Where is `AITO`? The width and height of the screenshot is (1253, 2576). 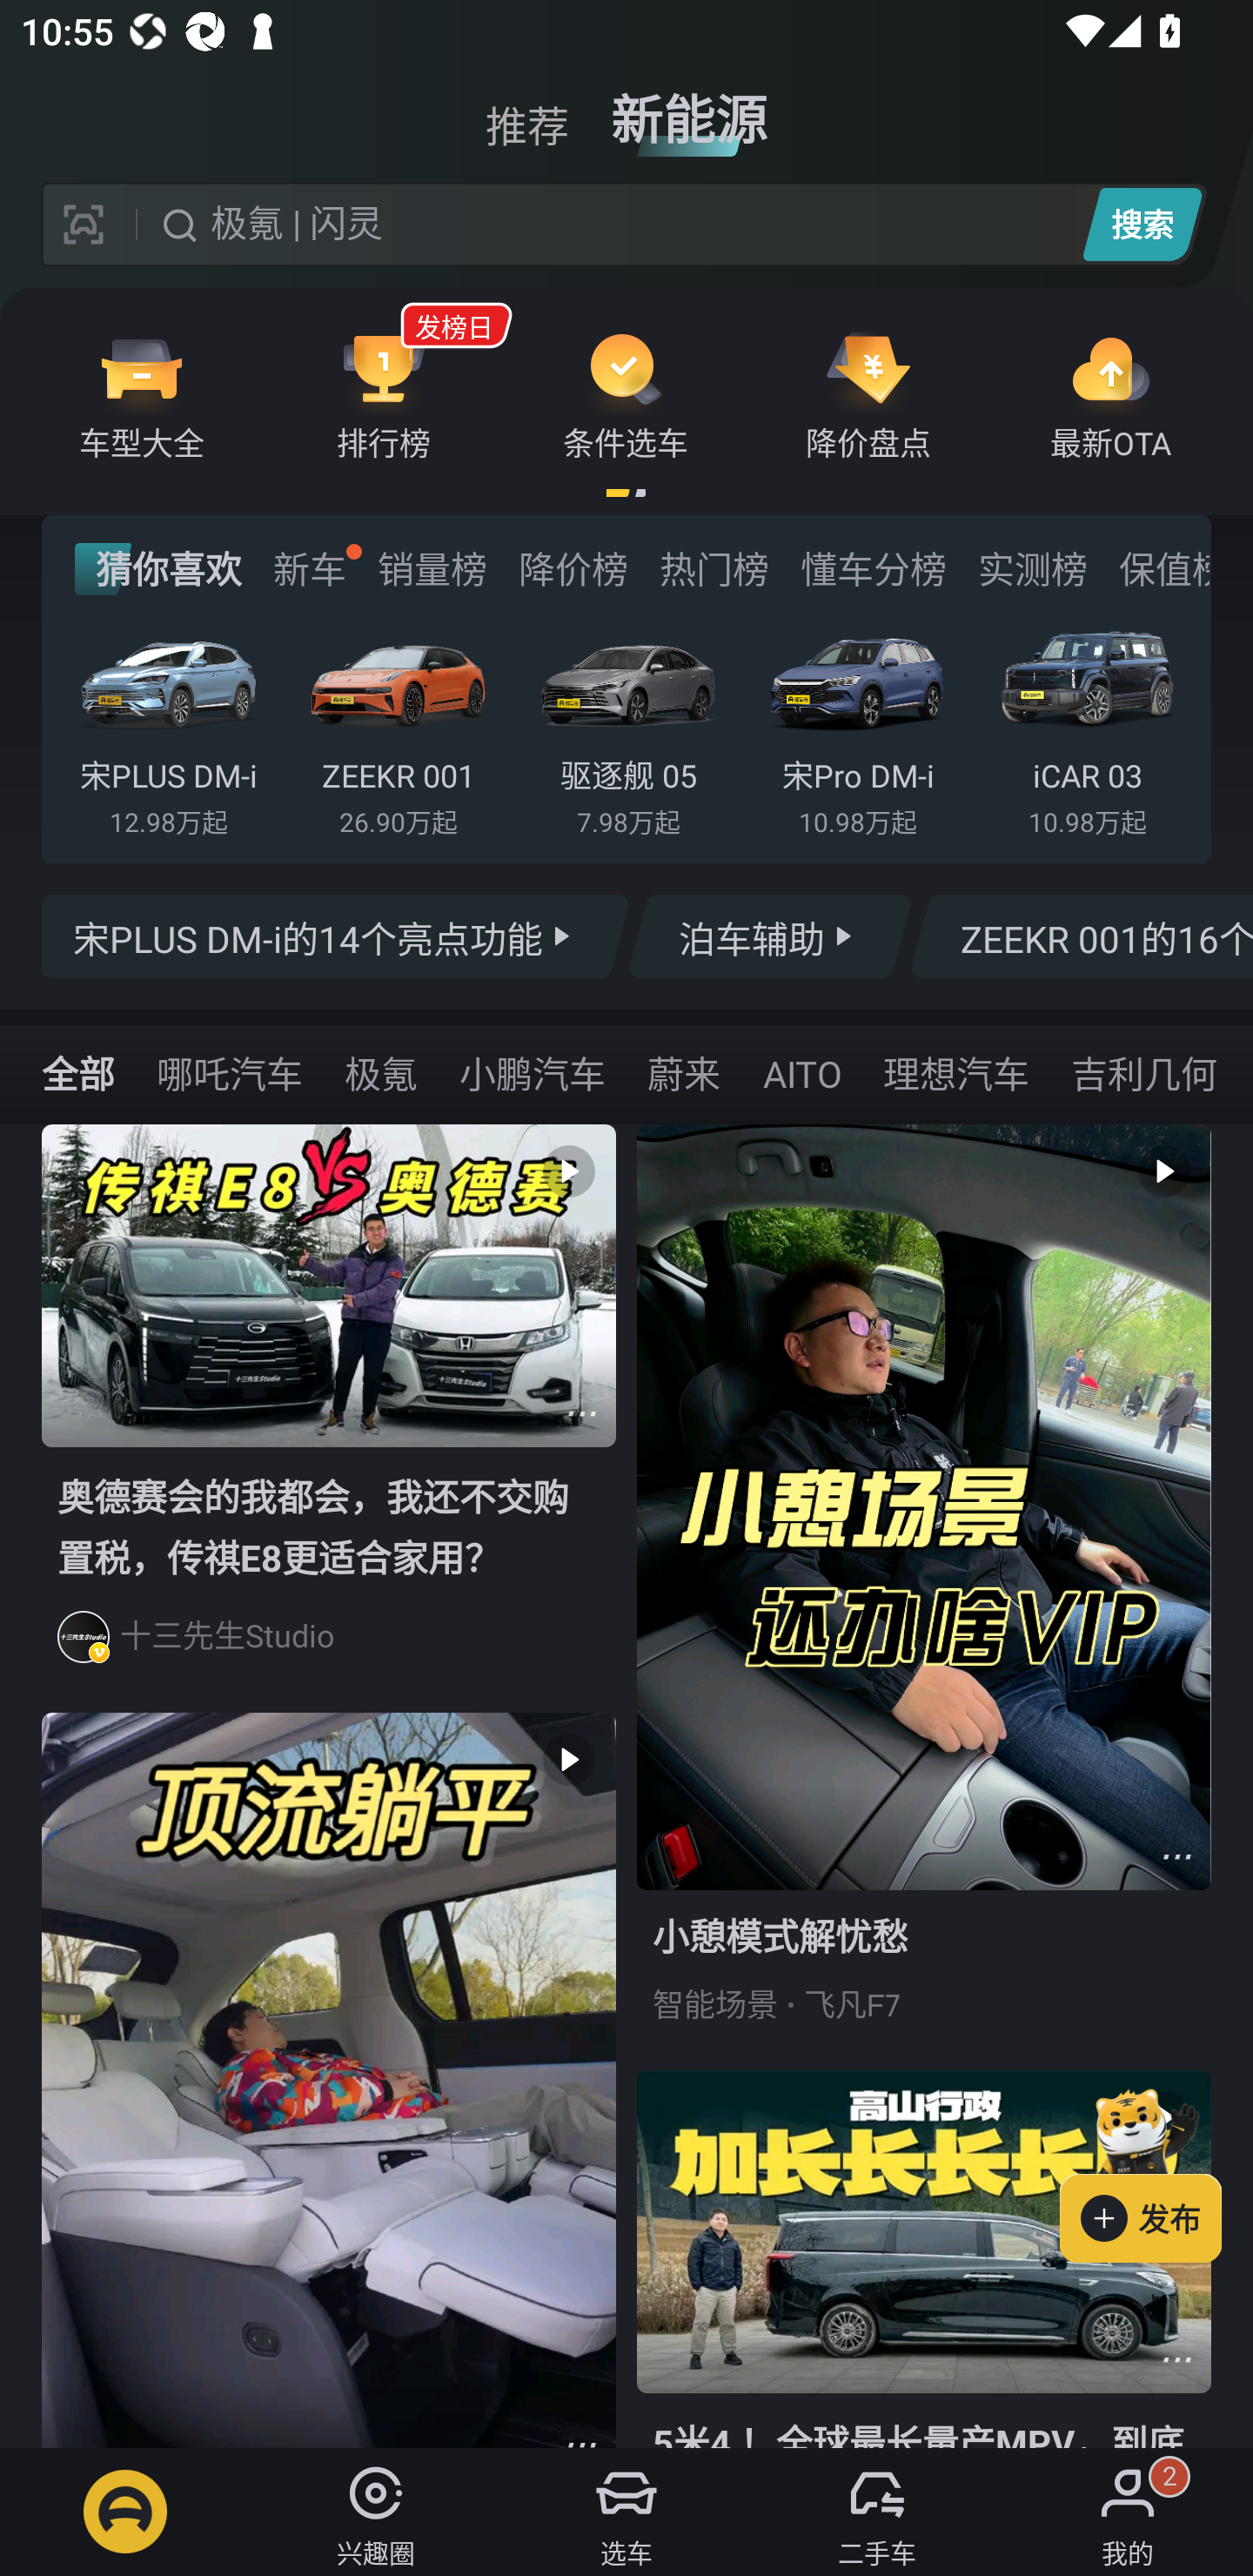
AITO is located at coordinates (801, 1072).